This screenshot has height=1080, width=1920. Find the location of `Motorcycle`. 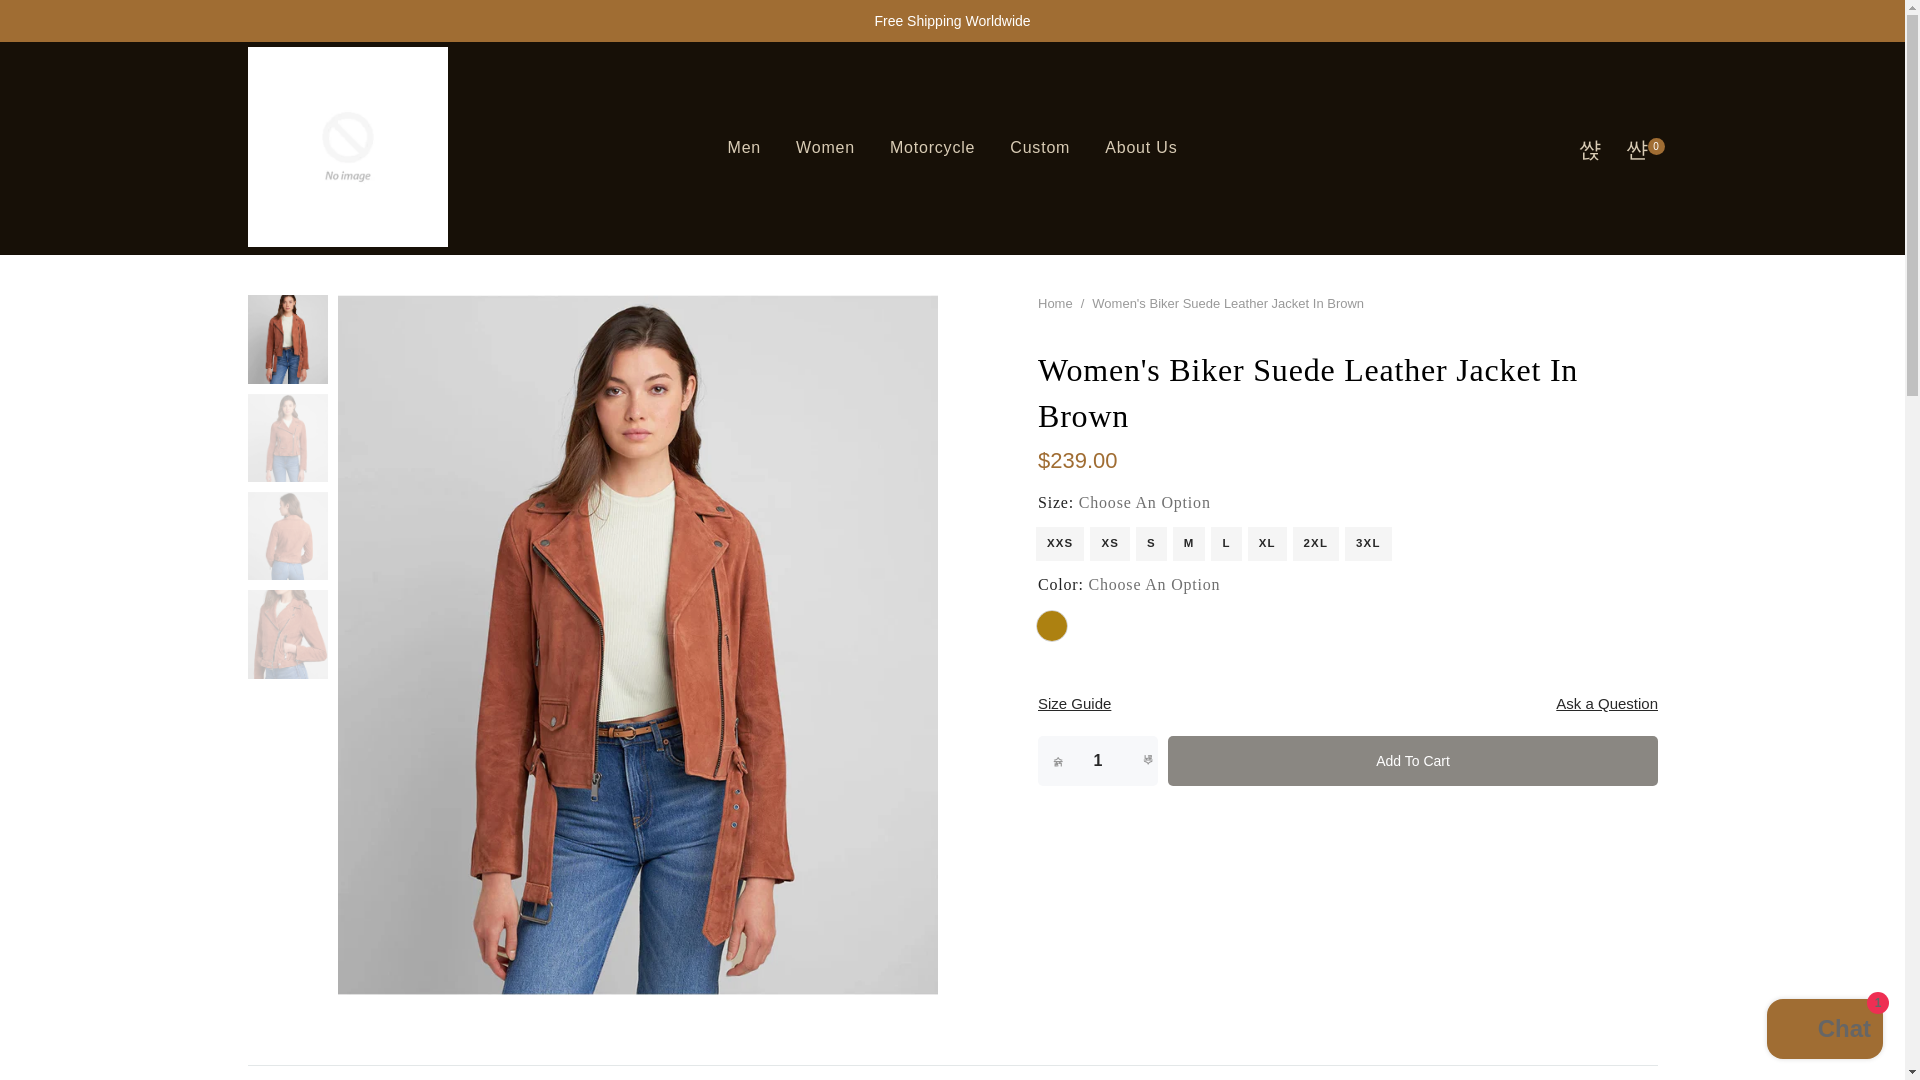

Motorcycle is located at coordinates (932, 148).